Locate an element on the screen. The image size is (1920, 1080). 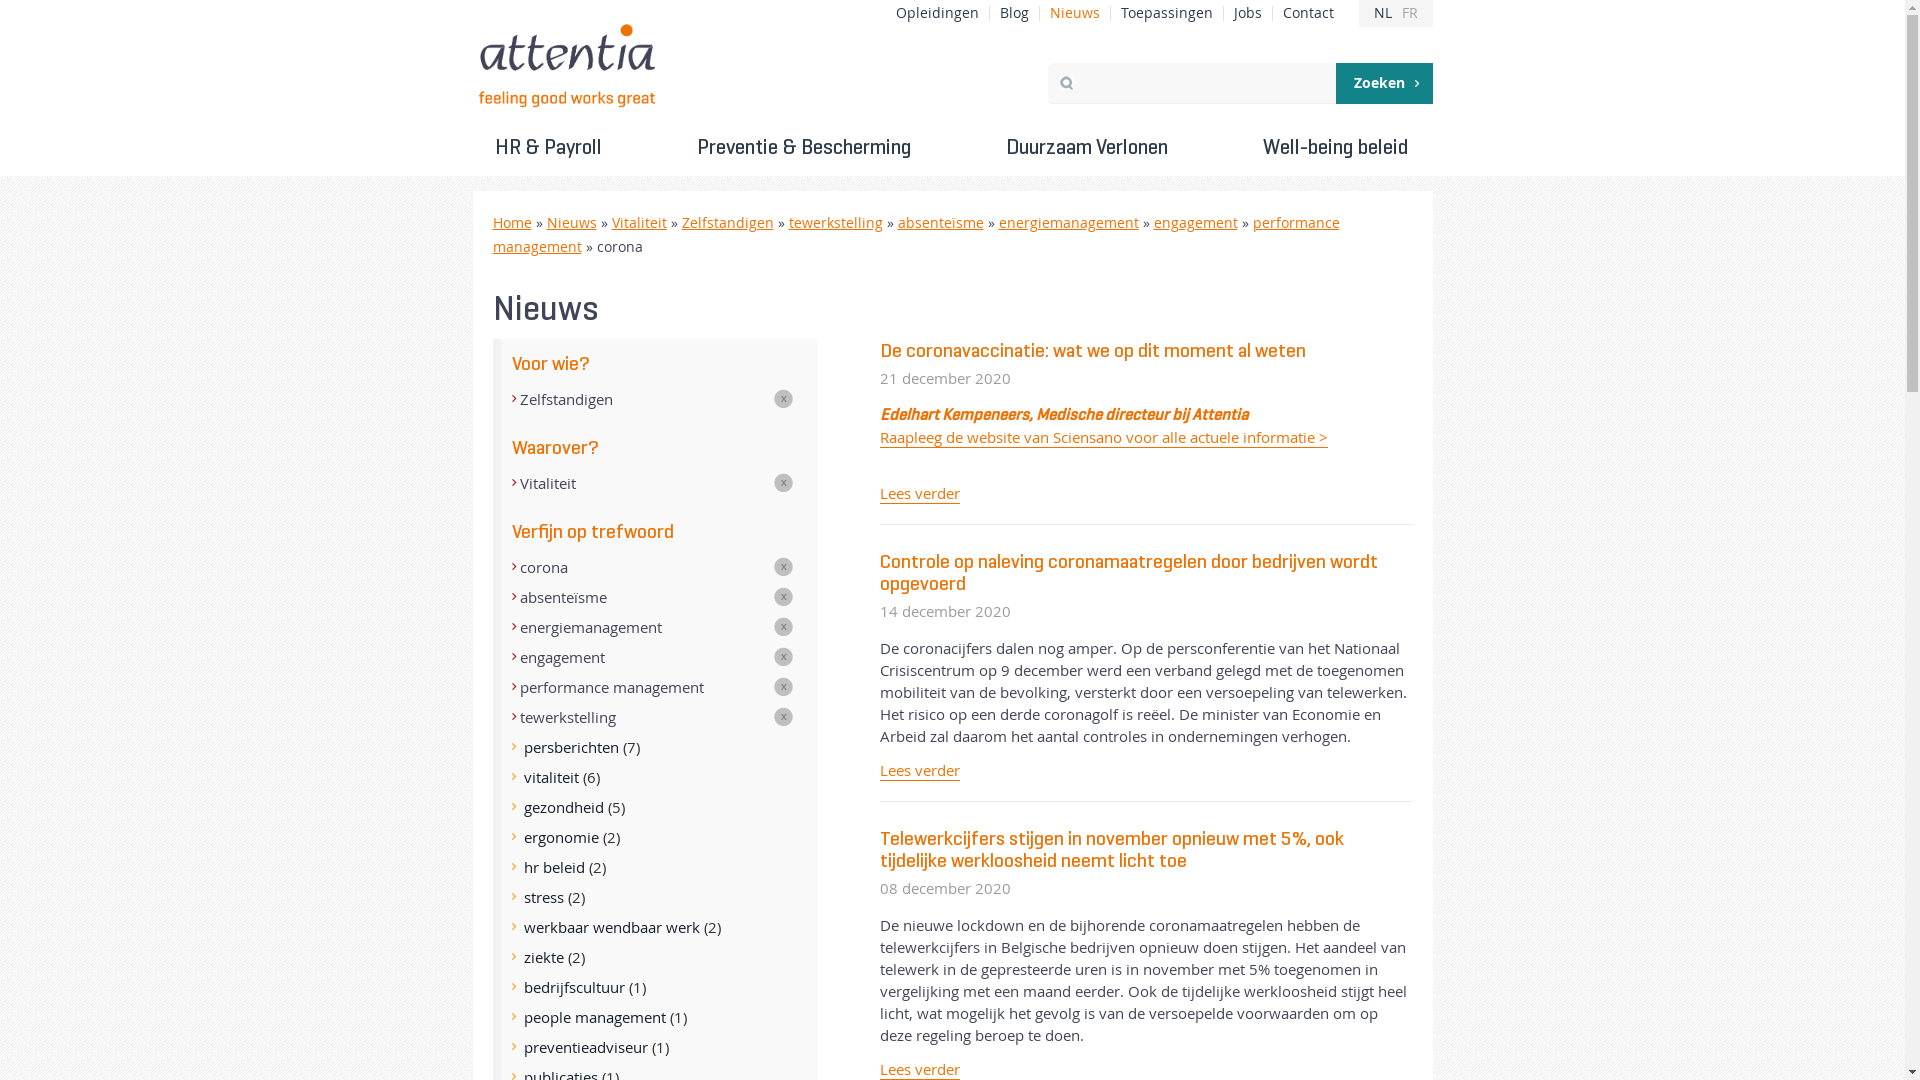
Contact is located at coordinates (1308, 14).